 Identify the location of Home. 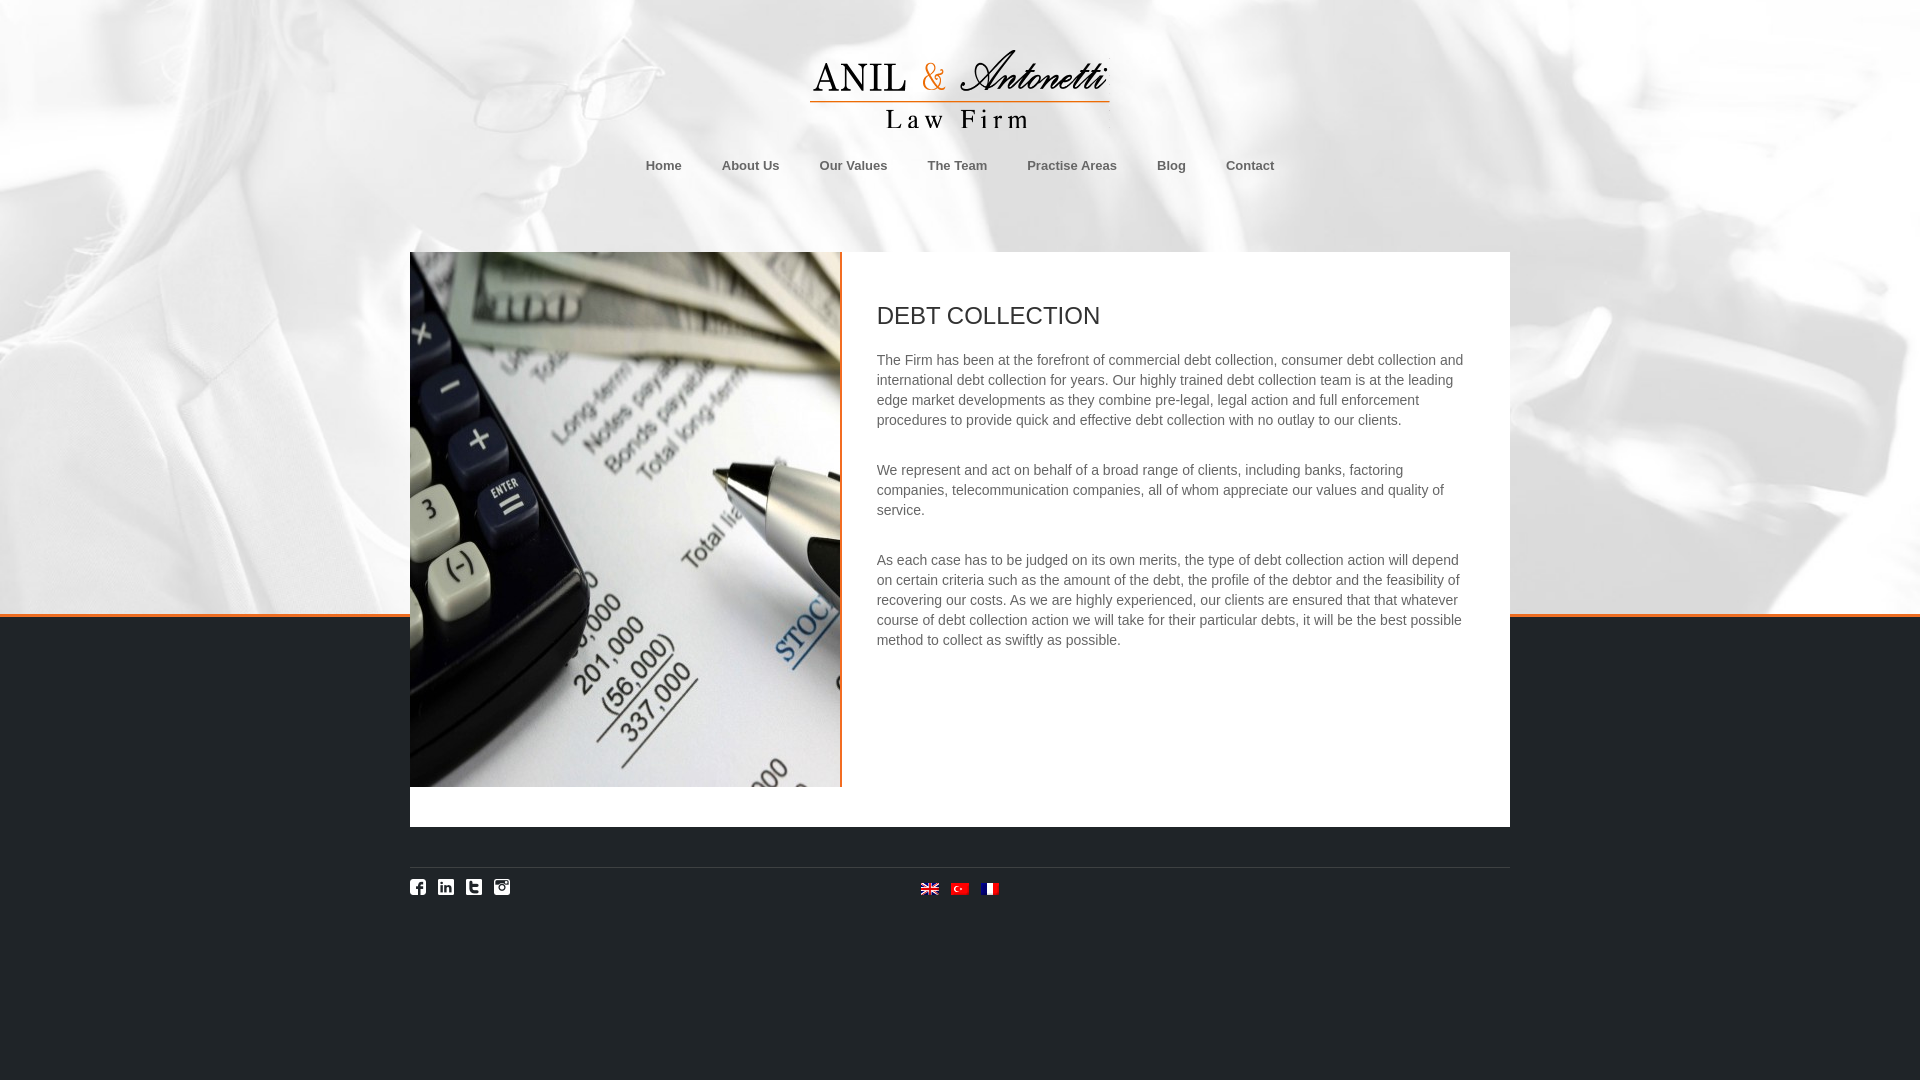
(663, 175).